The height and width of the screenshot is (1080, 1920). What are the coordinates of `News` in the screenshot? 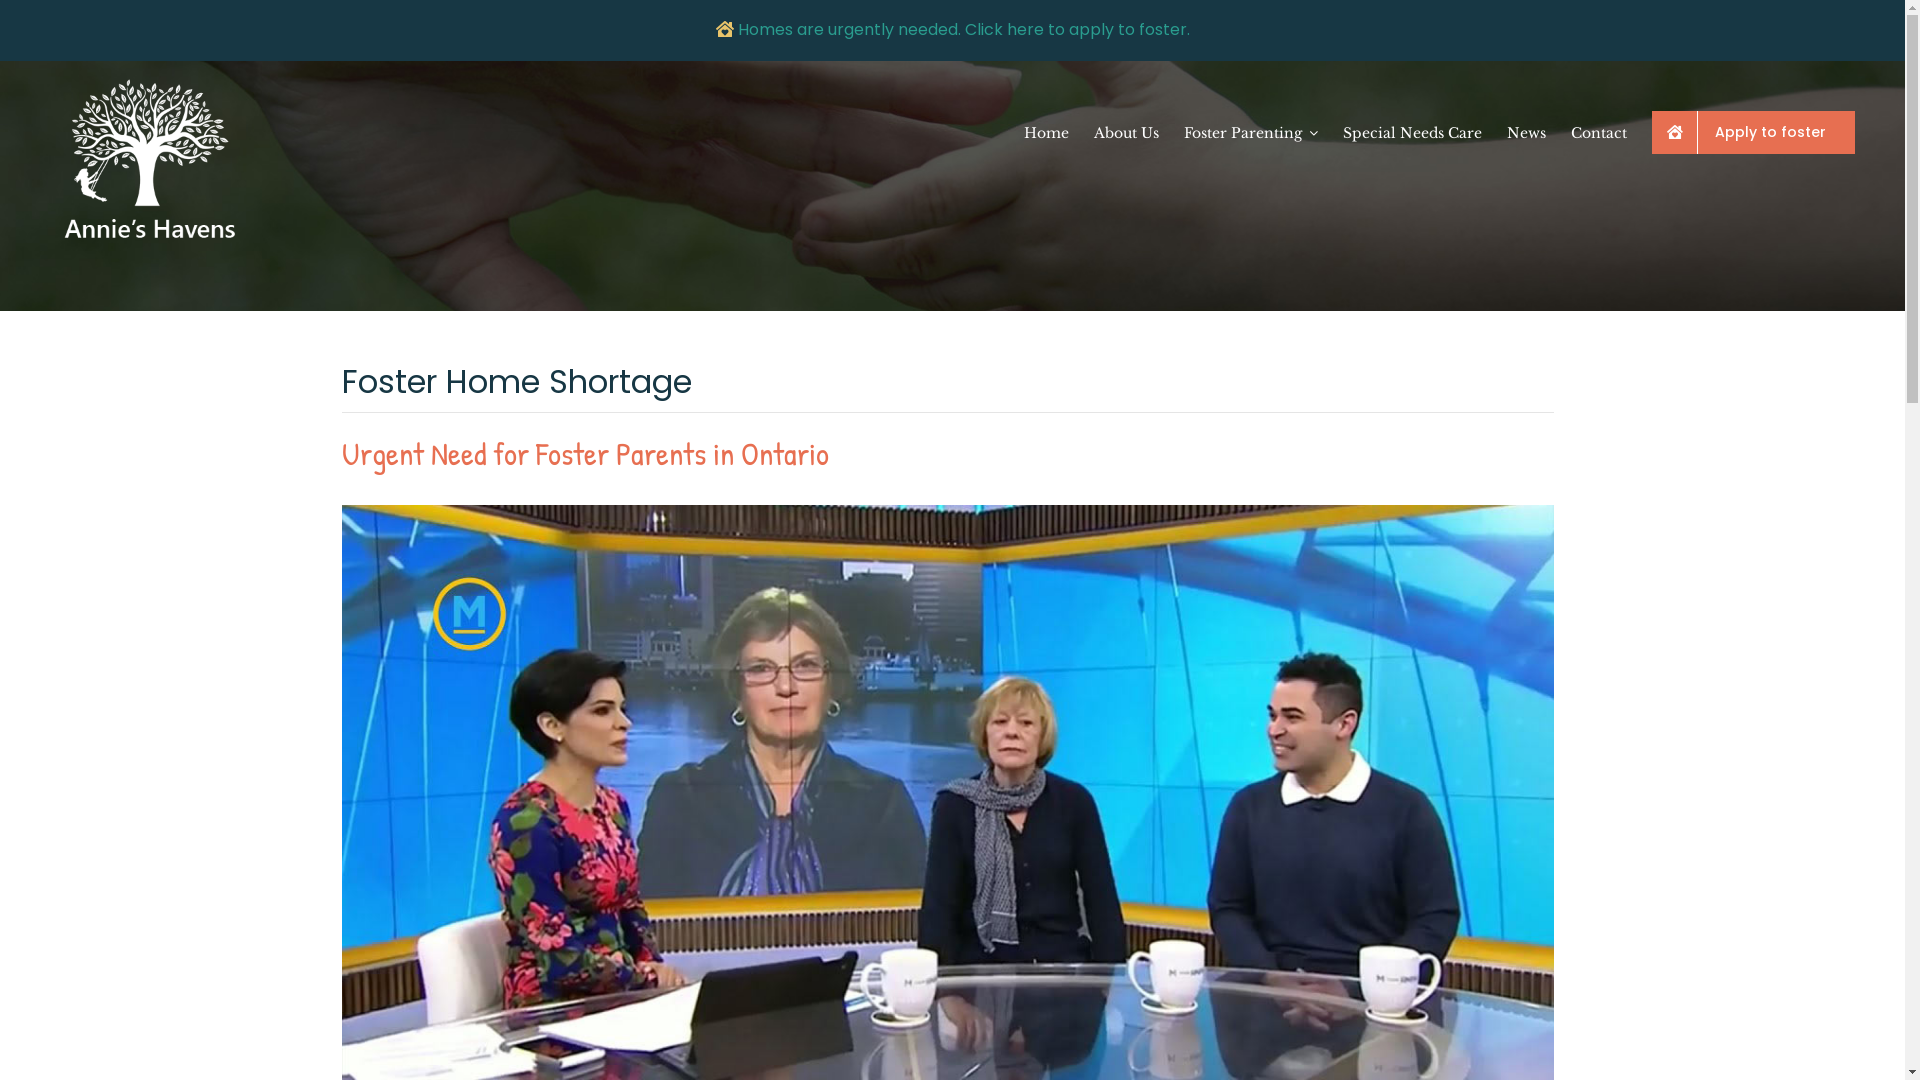 It's located at (1526, 128).